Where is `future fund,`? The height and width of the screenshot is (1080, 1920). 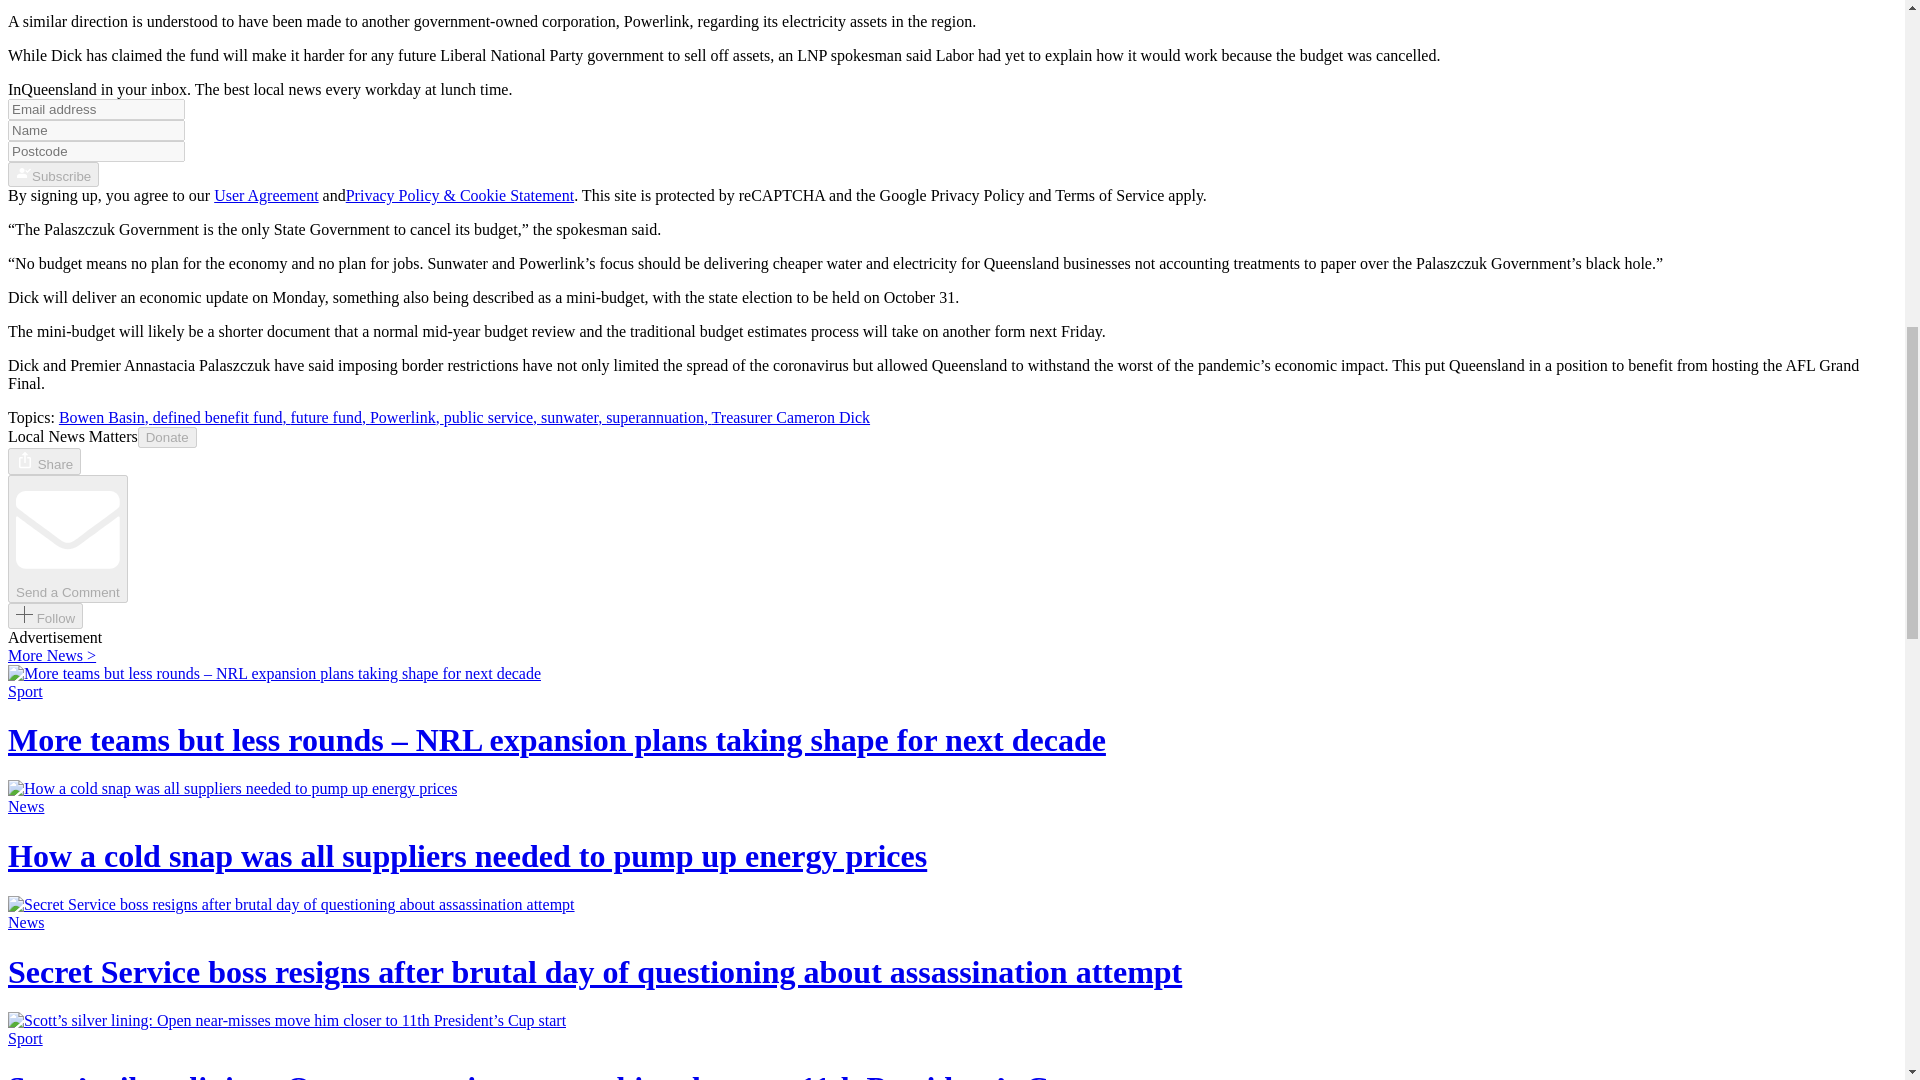
future fund, is located at coordinates (330, 417).